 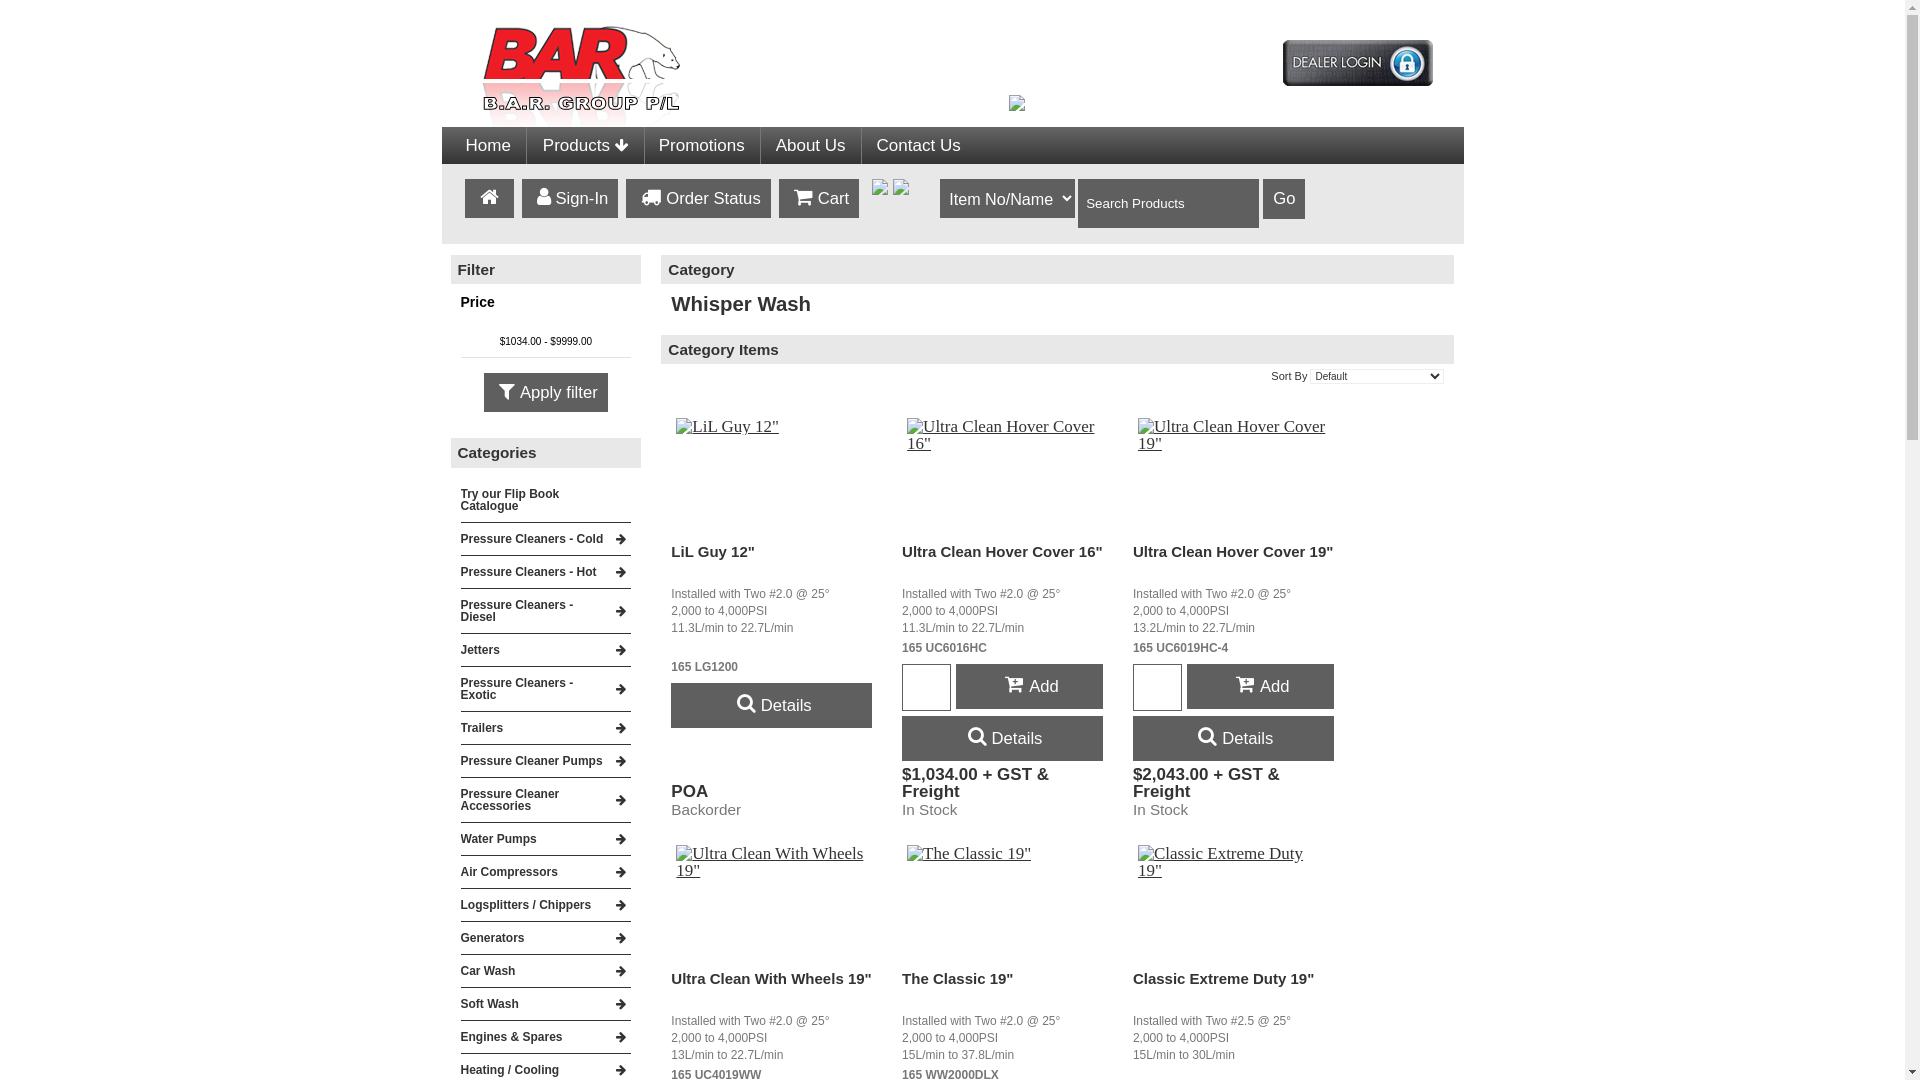 I want to click on The Classic 19", so click(x=958, y=978).